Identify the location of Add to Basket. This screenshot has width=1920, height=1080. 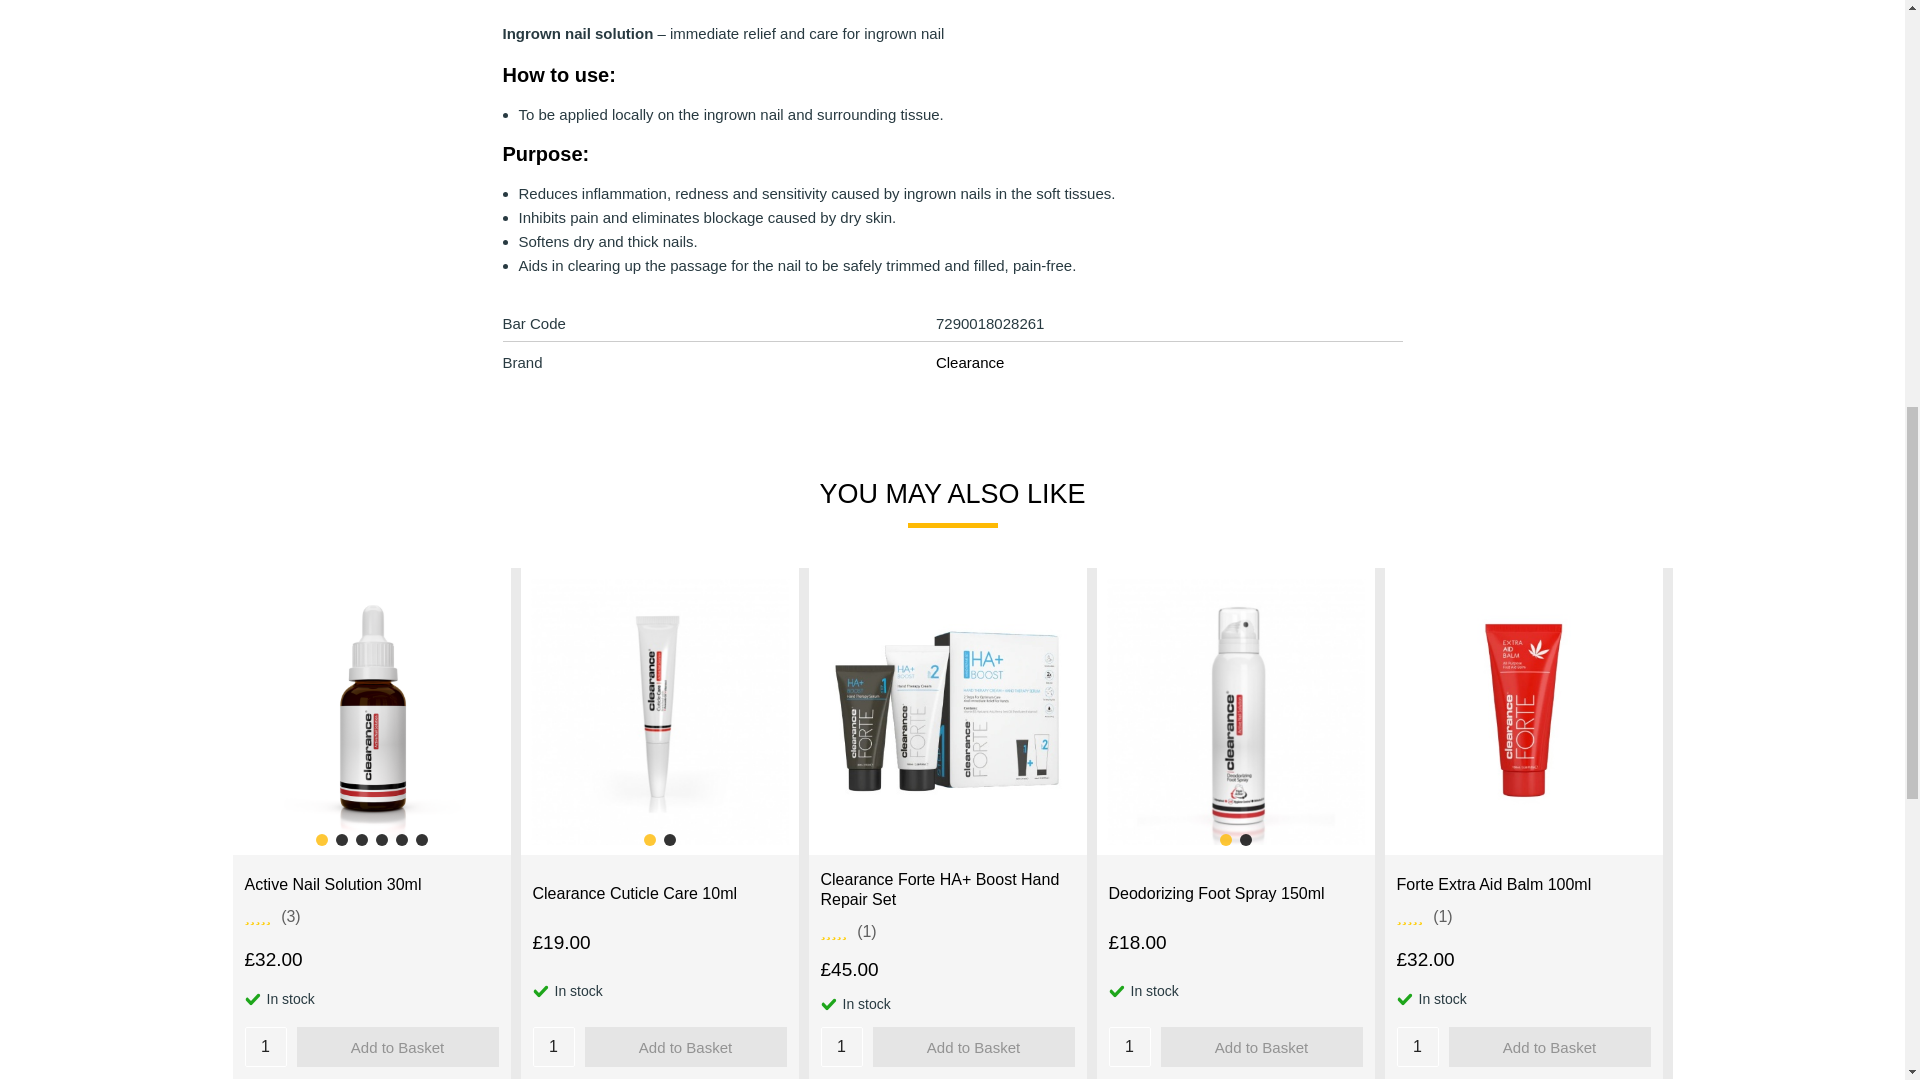
(972, 1047).